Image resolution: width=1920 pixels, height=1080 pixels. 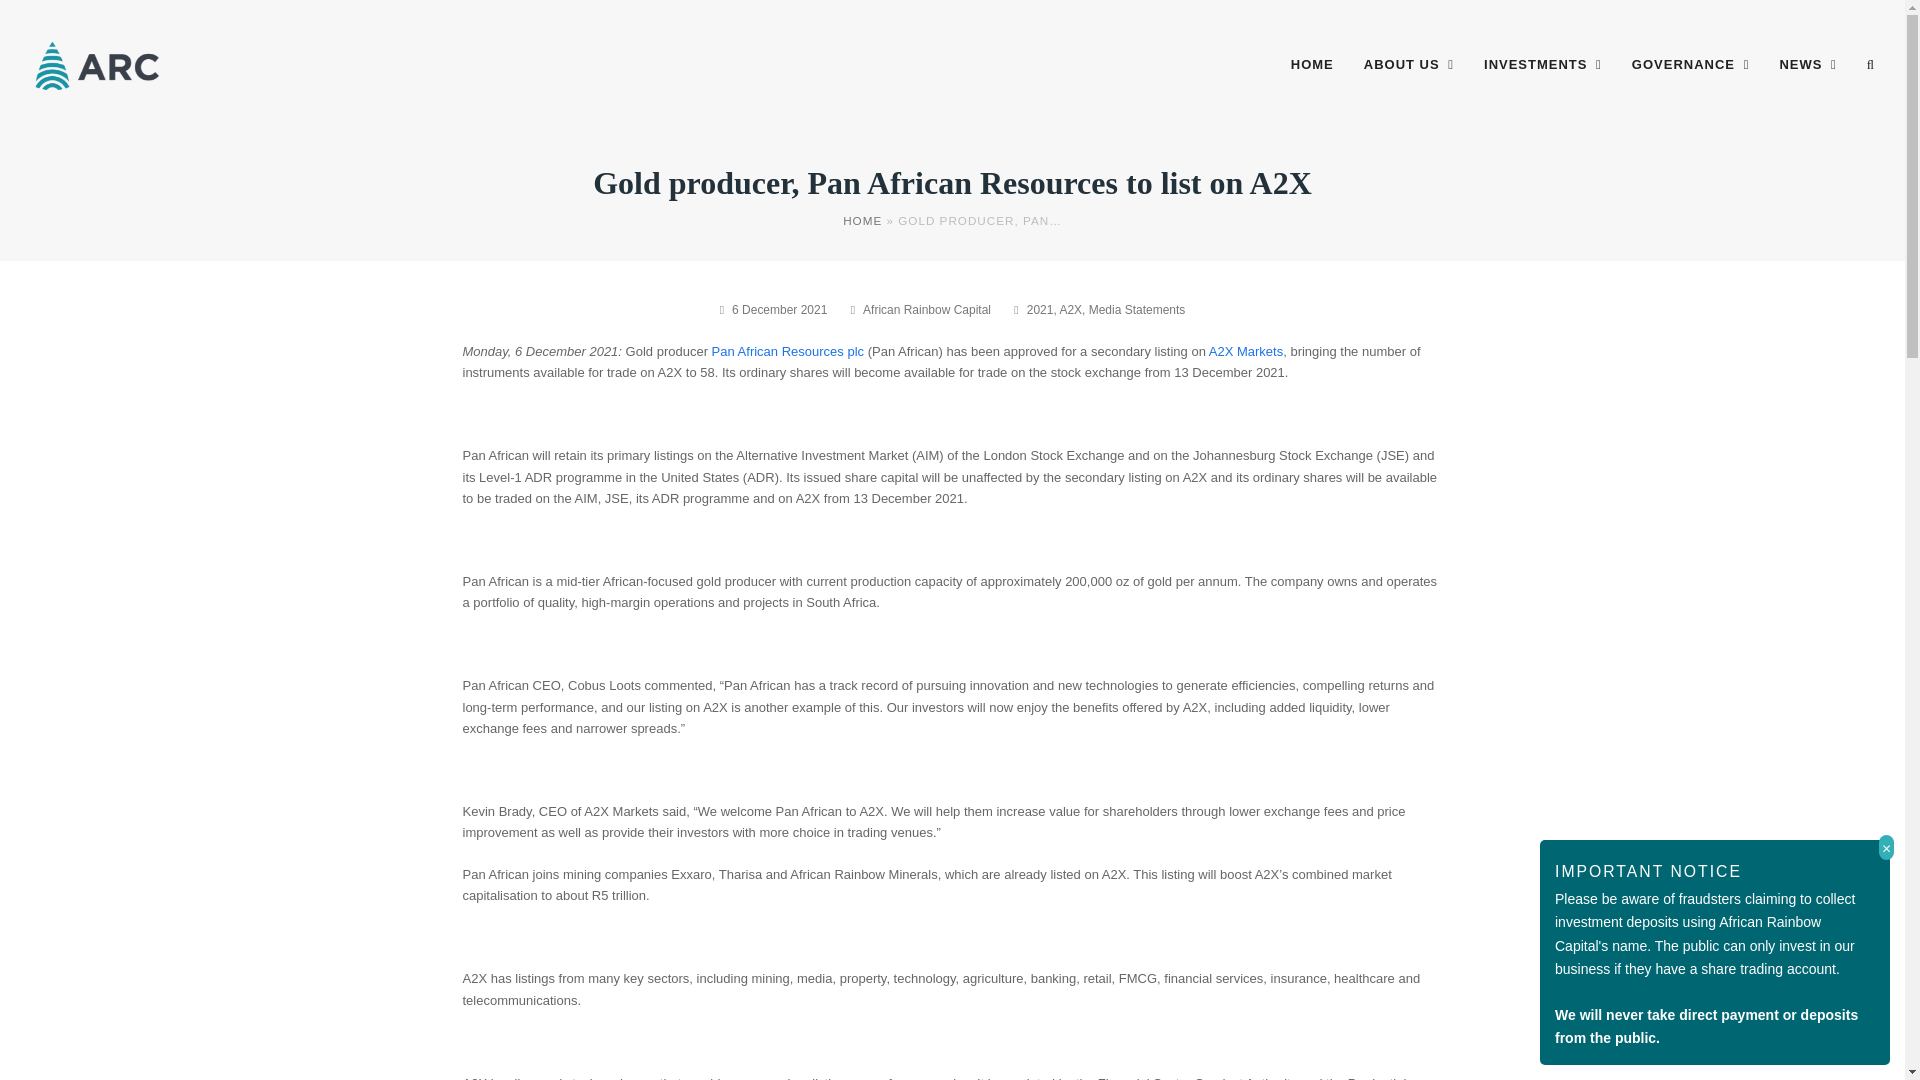 I want to click on African Rainbow Capital, so click(x=926, y=310).